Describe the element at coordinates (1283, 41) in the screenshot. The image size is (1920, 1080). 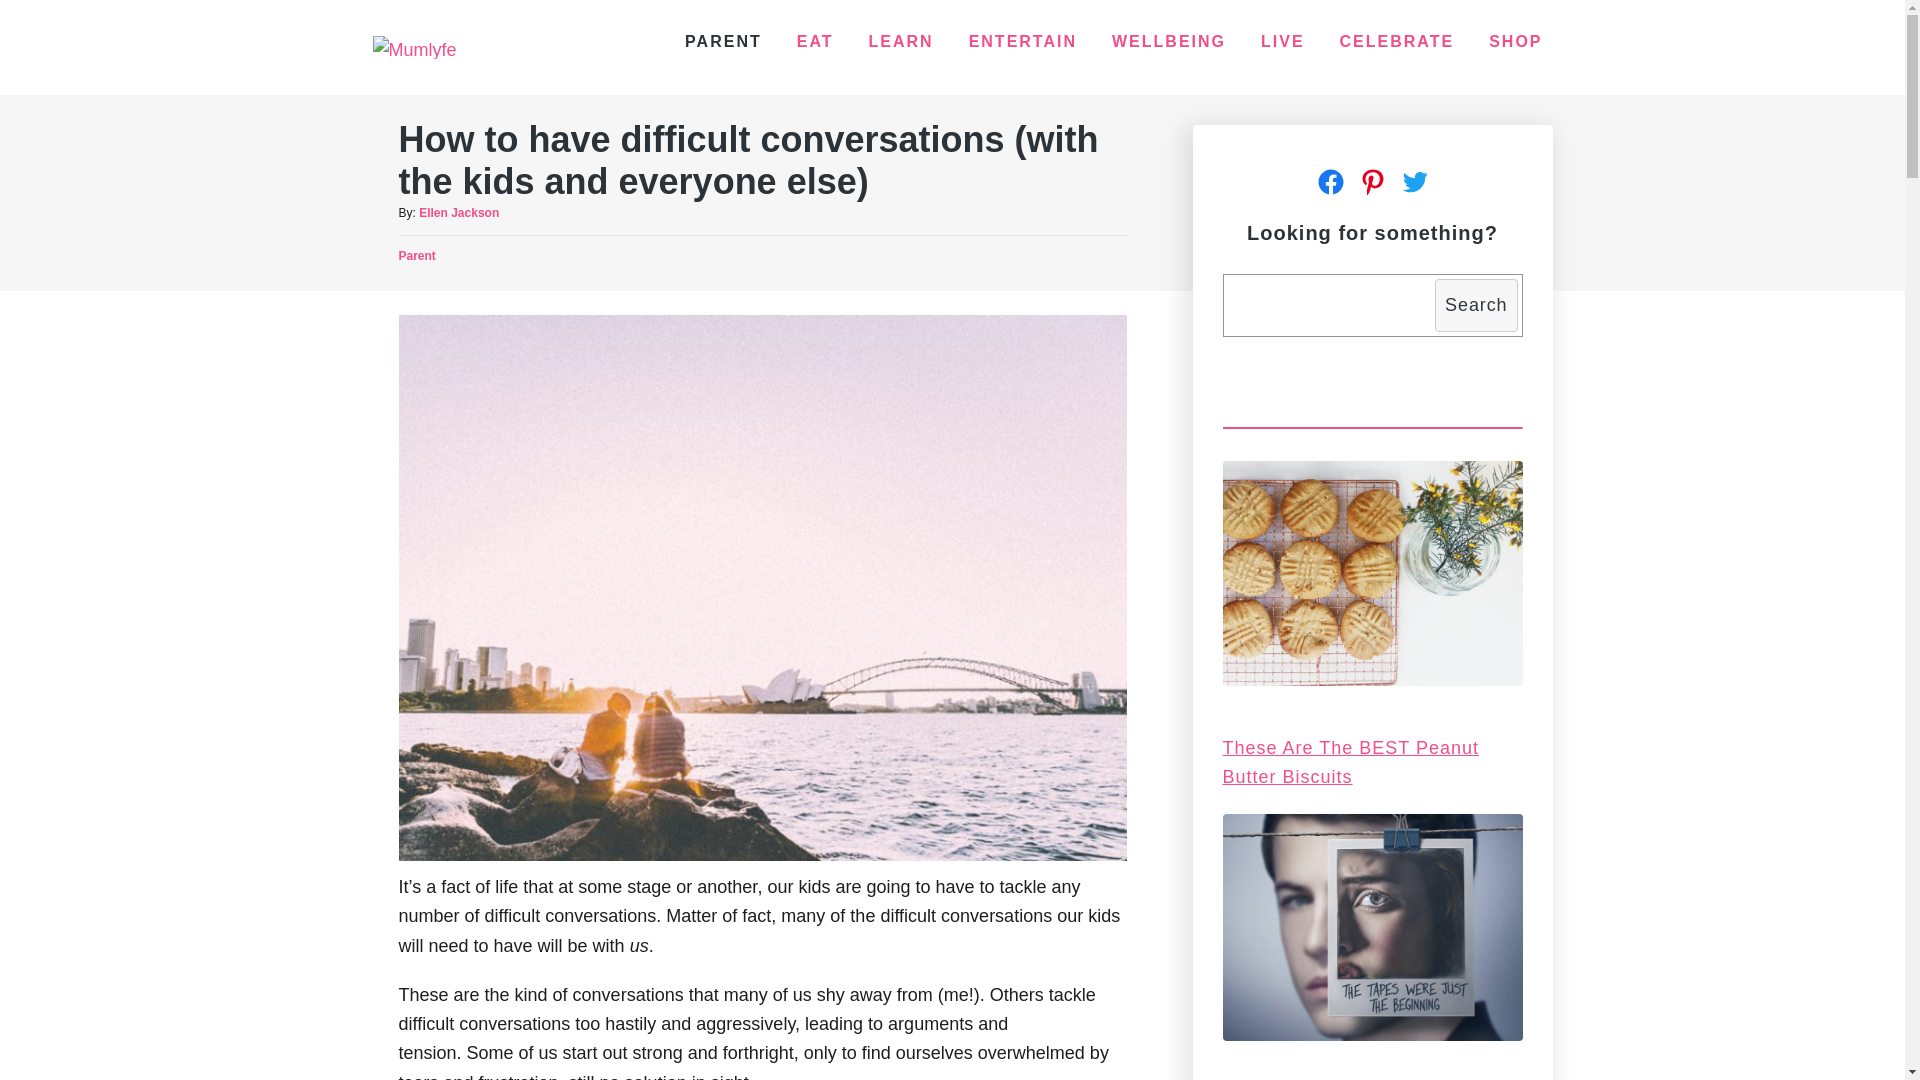
I see `LIVE` at that location.